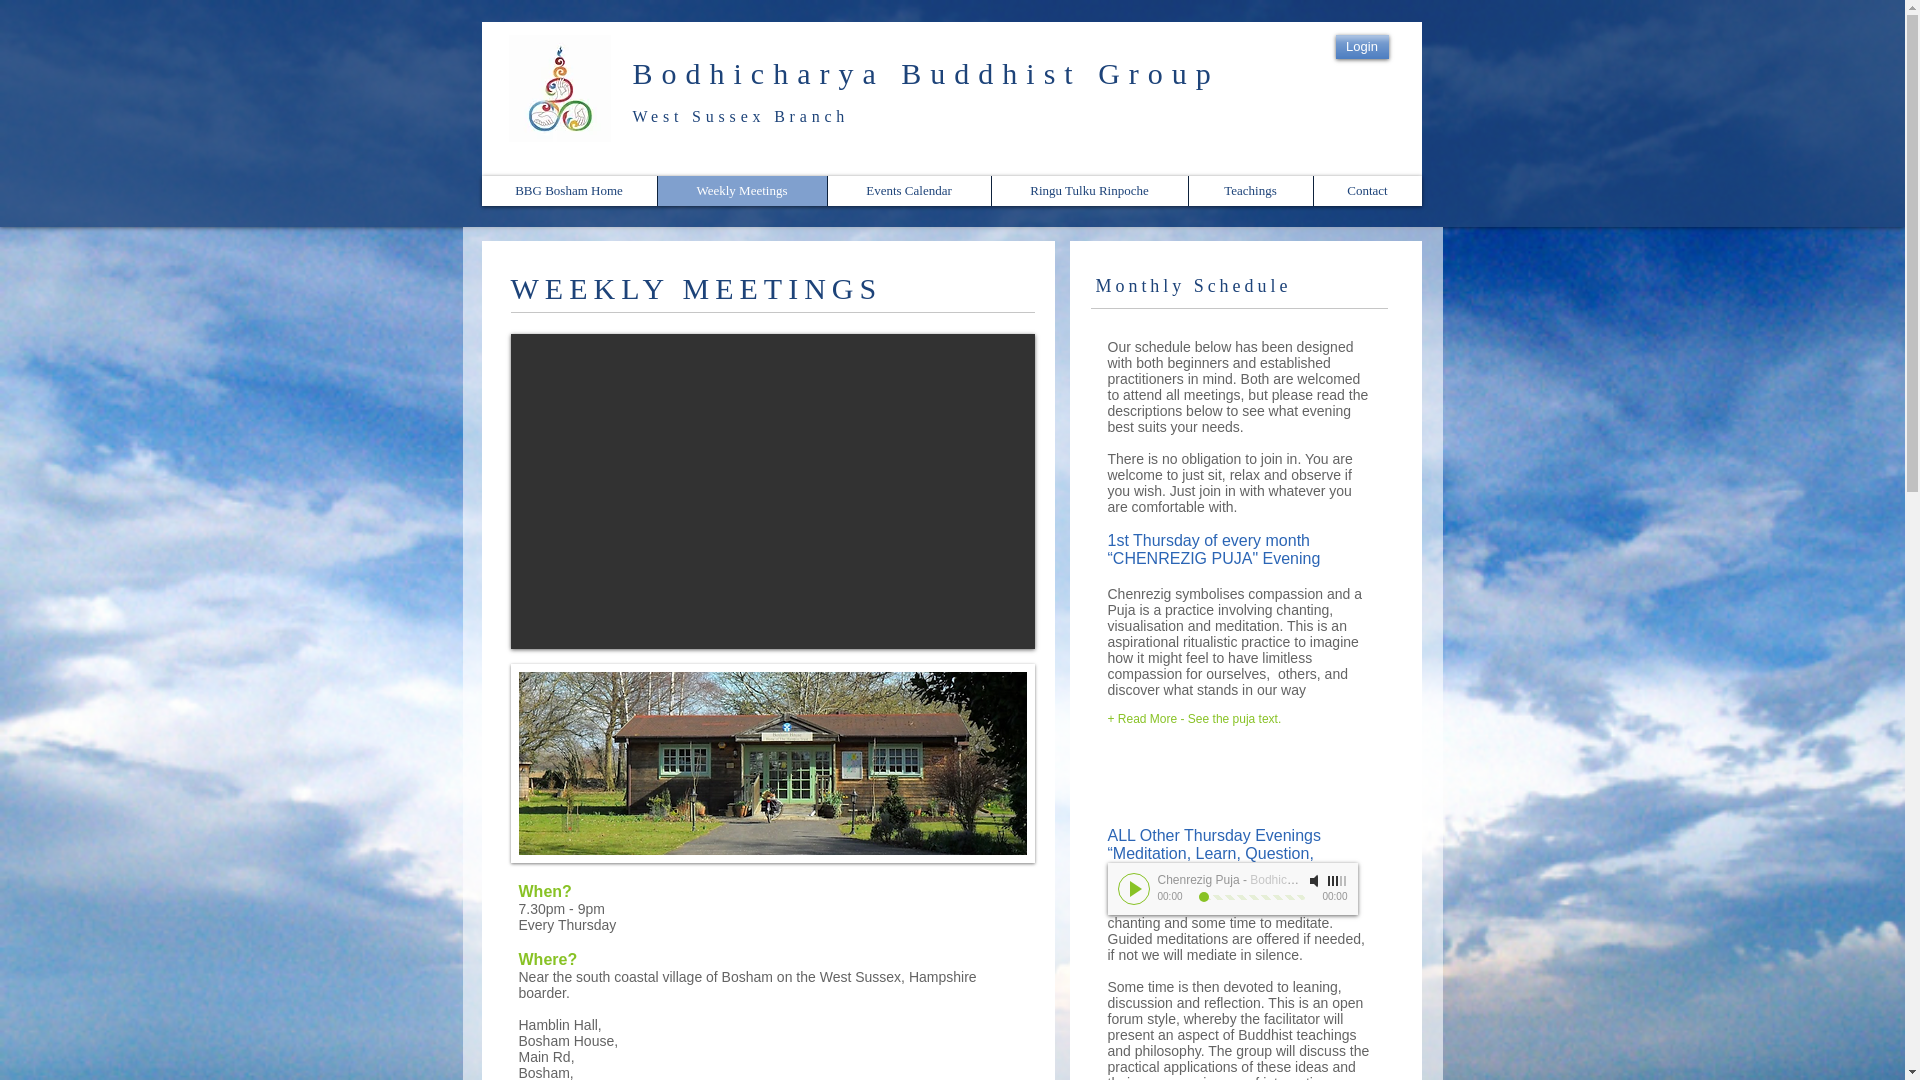 The height and width of the screenshot is (1080, 1920). Describe the element at coordinates (772, 491) in the screenshot. I see `Google Maps` at that location.